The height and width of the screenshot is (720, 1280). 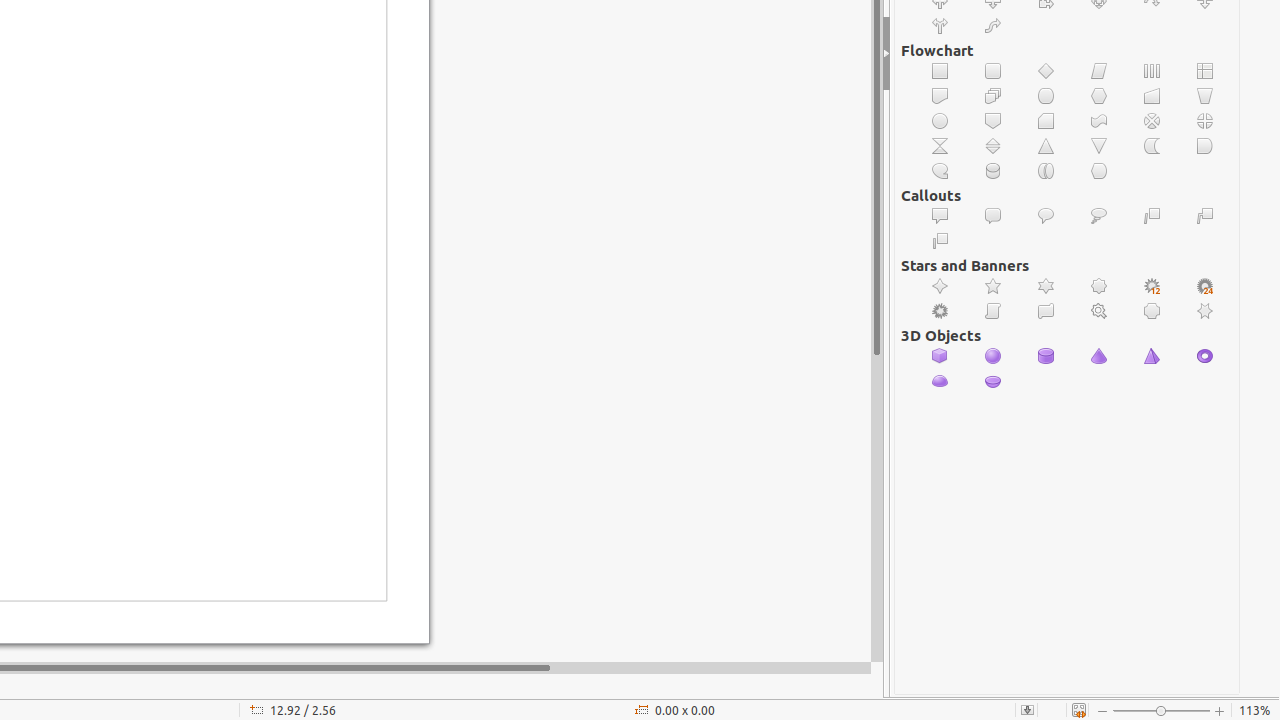 What do you see at coordinates (940, 121) in the screenshot?
I see `Flowchart: Connector` at bounding box center [940, 121].